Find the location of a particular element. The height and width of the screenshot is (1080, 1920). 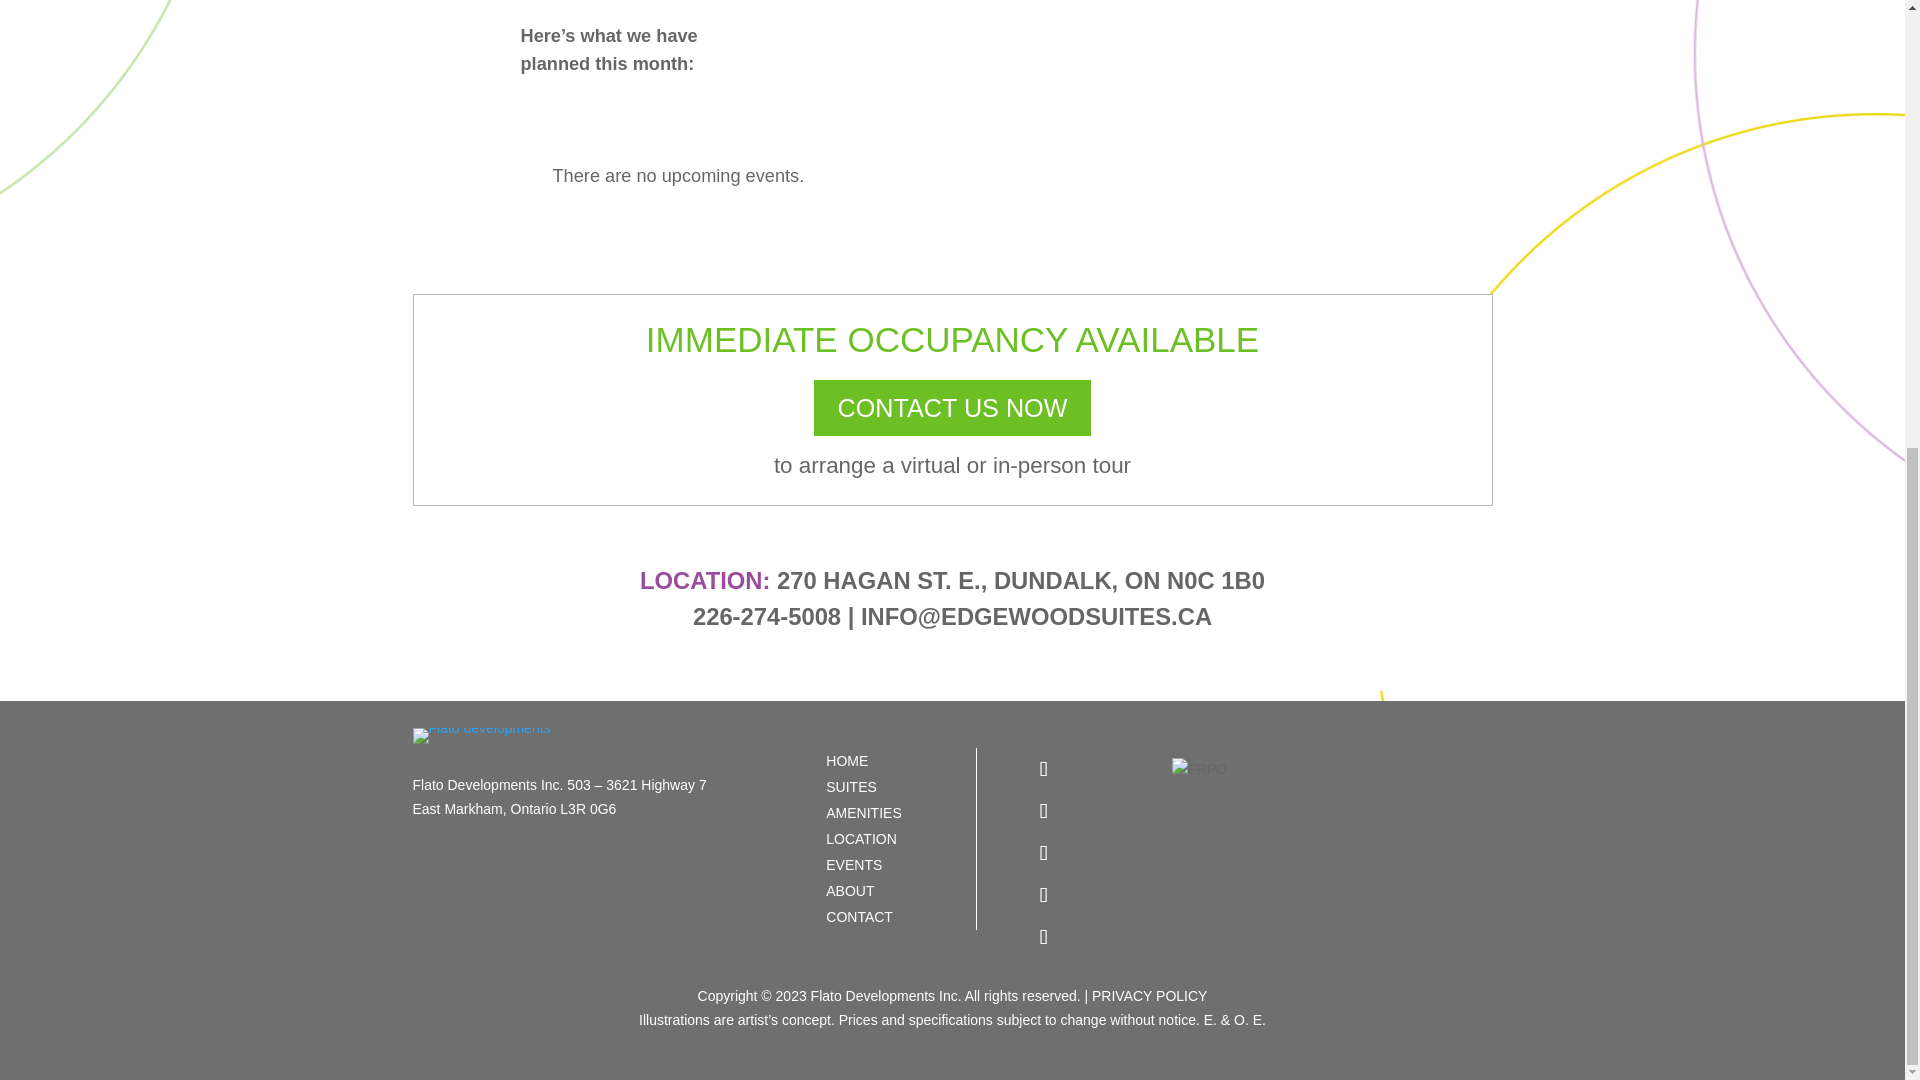

Follow on Twitter is located at coordinates (1044, 810).